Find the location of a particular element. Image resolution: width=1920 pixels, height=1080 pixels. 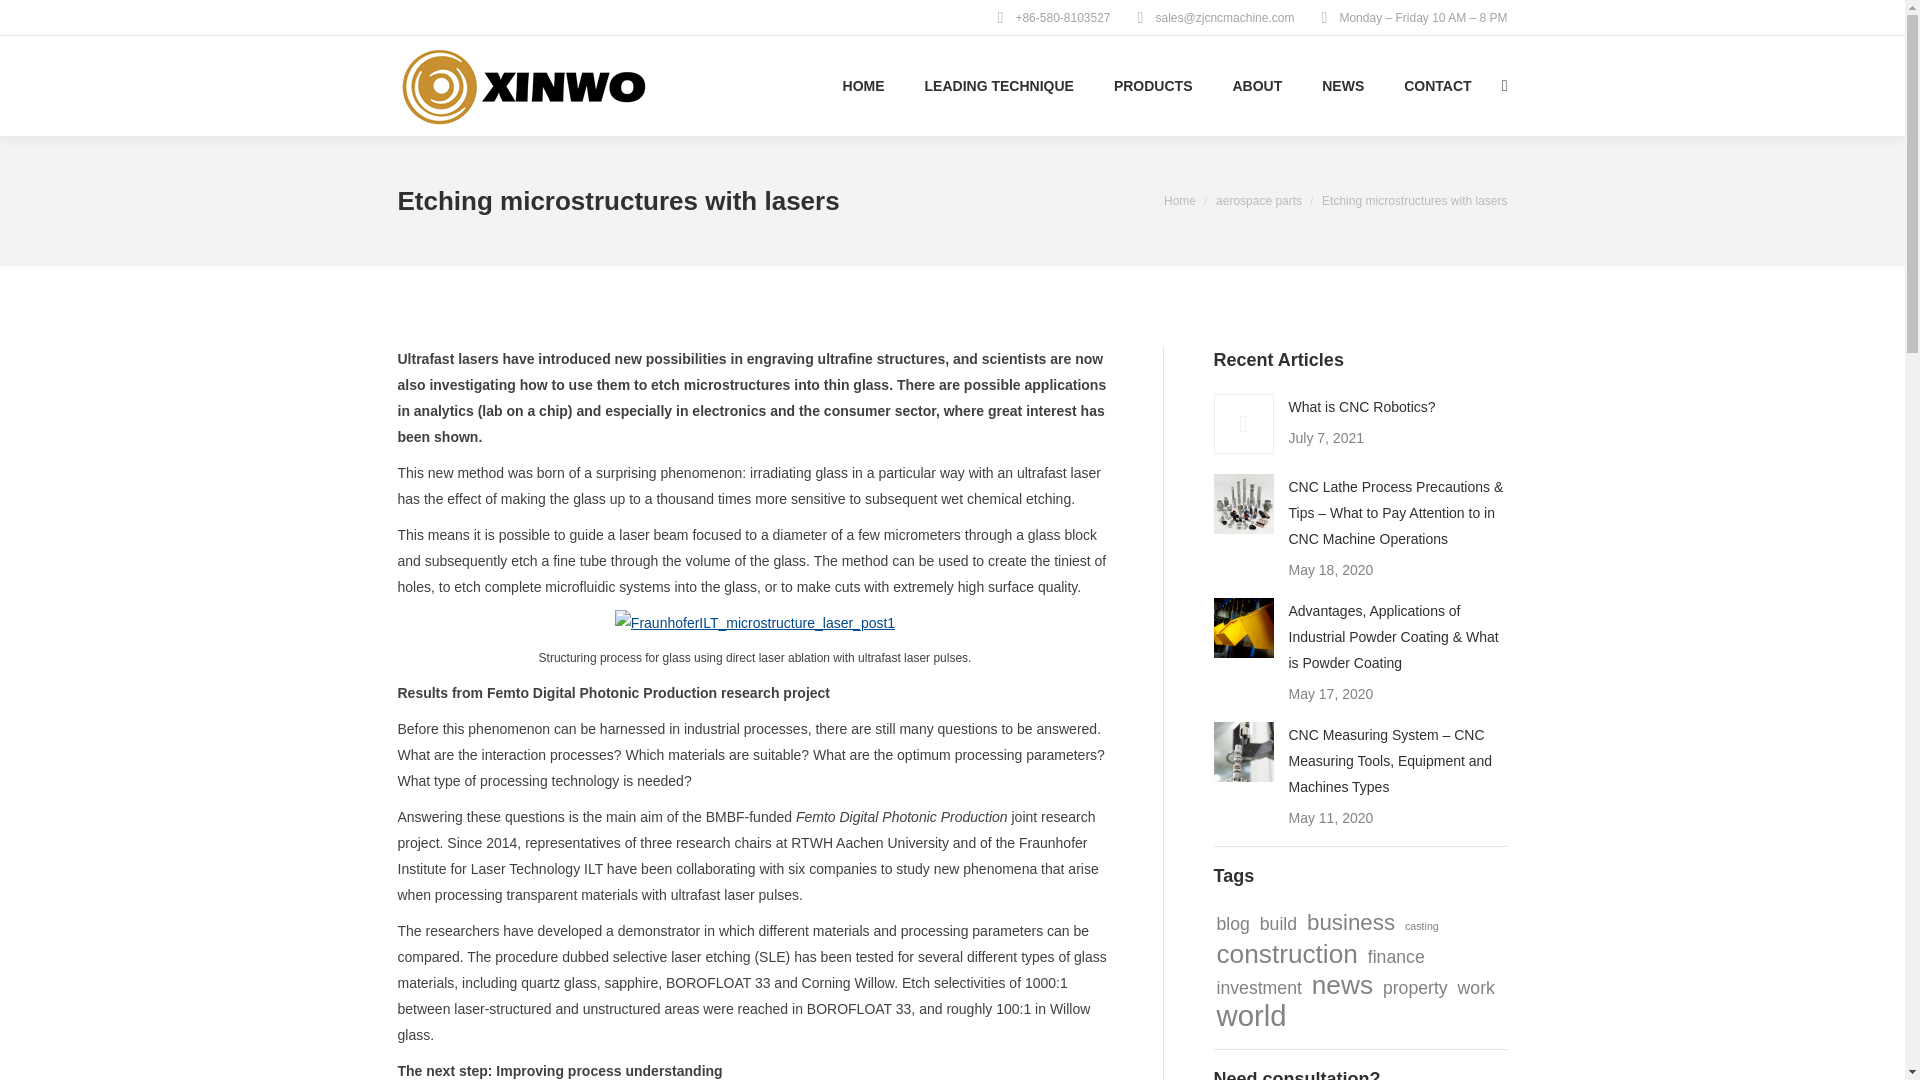

Home is located at coordinates (1180, 201).